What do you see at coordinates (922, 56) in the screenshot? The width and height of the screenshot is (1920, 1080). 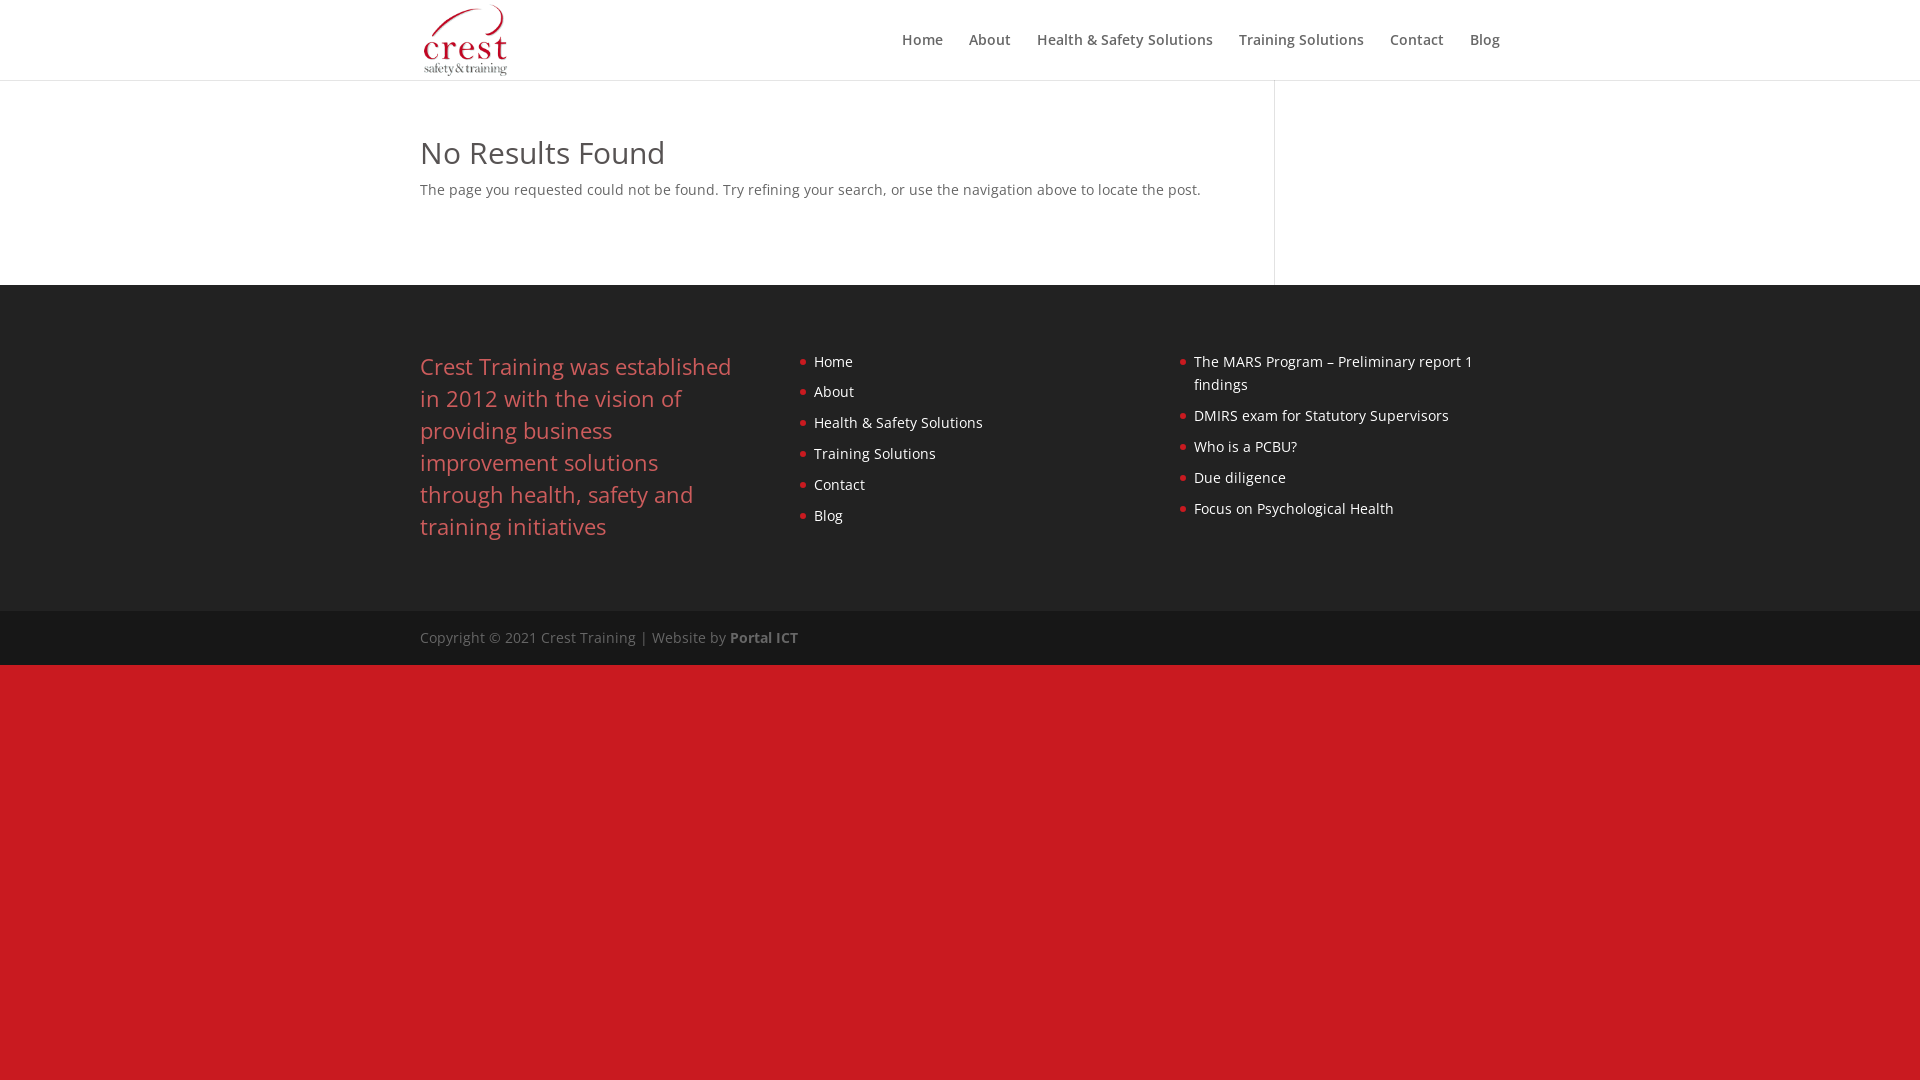 I see `Home` at bounding box center [922, 56].